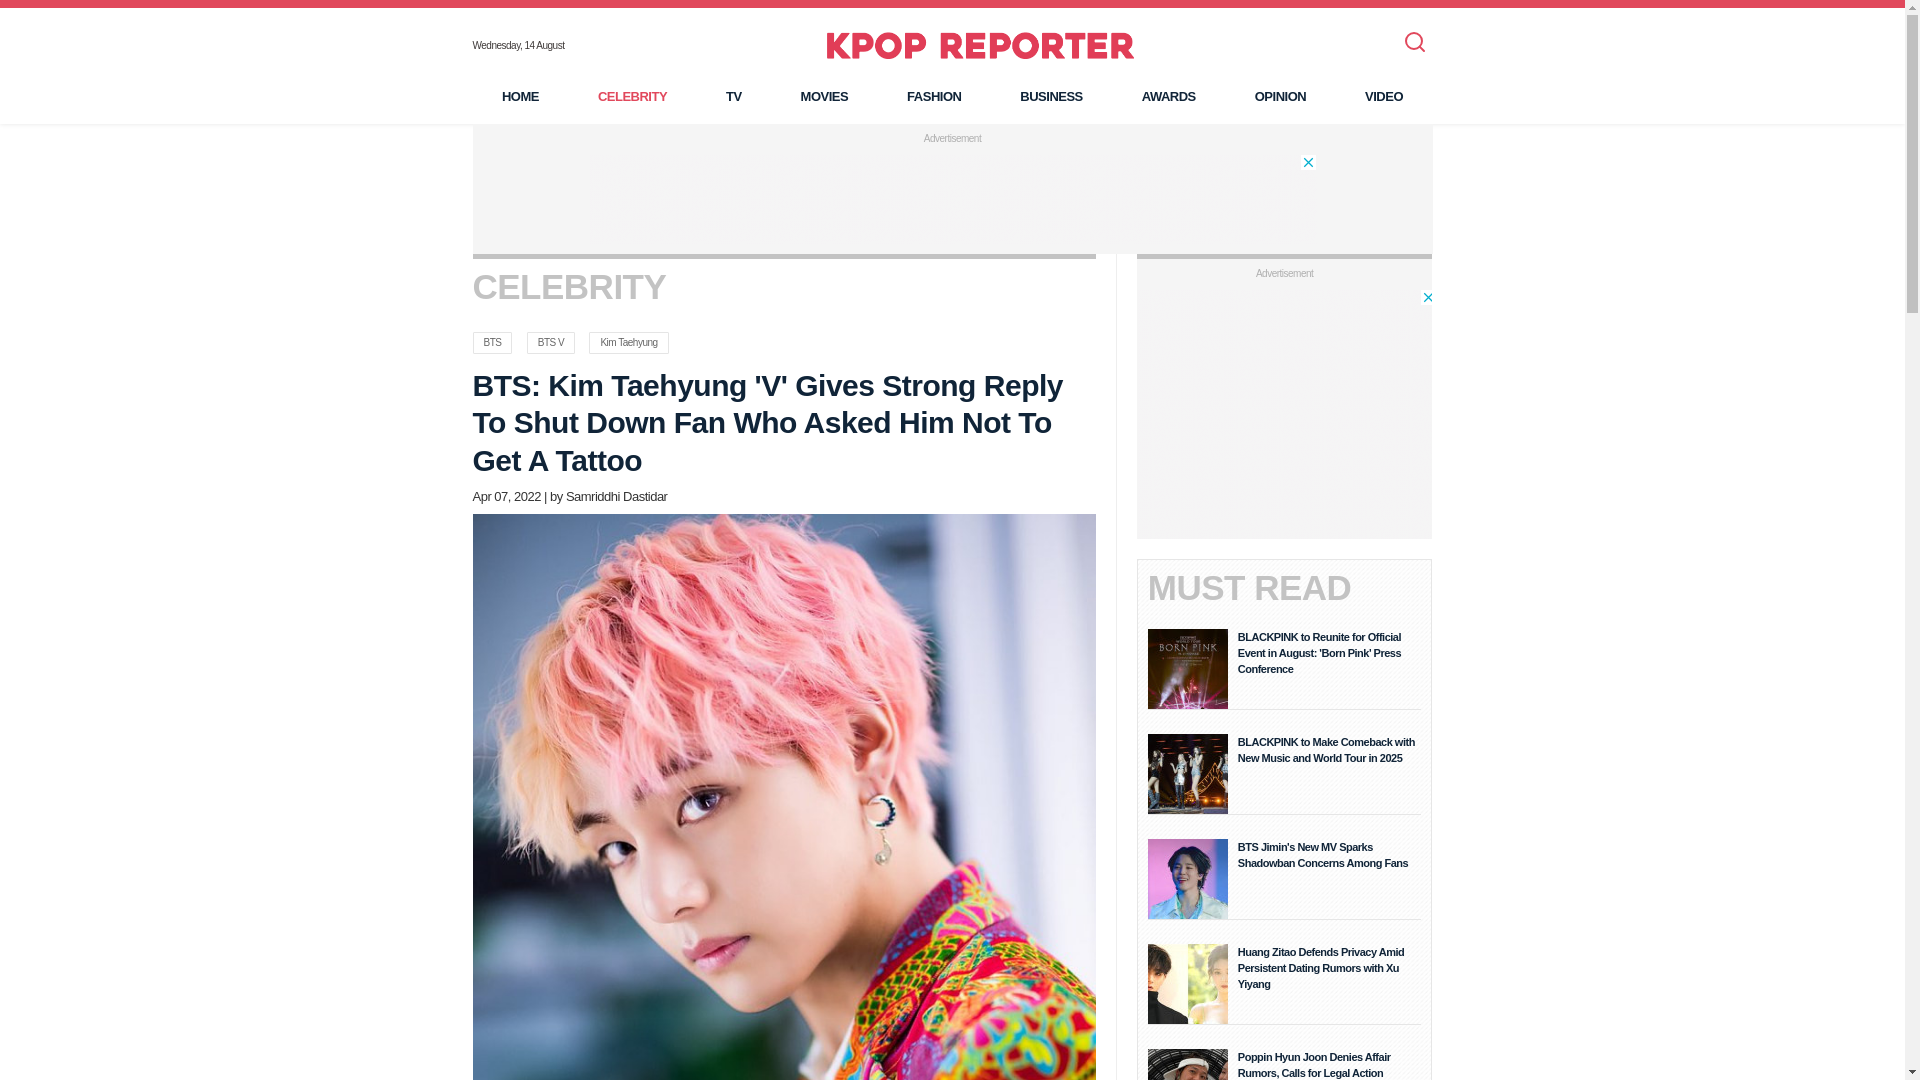 The height and width of the screenshot is (1080, 1920). I want to click on KPOP REPORTER, so click(980, 45).